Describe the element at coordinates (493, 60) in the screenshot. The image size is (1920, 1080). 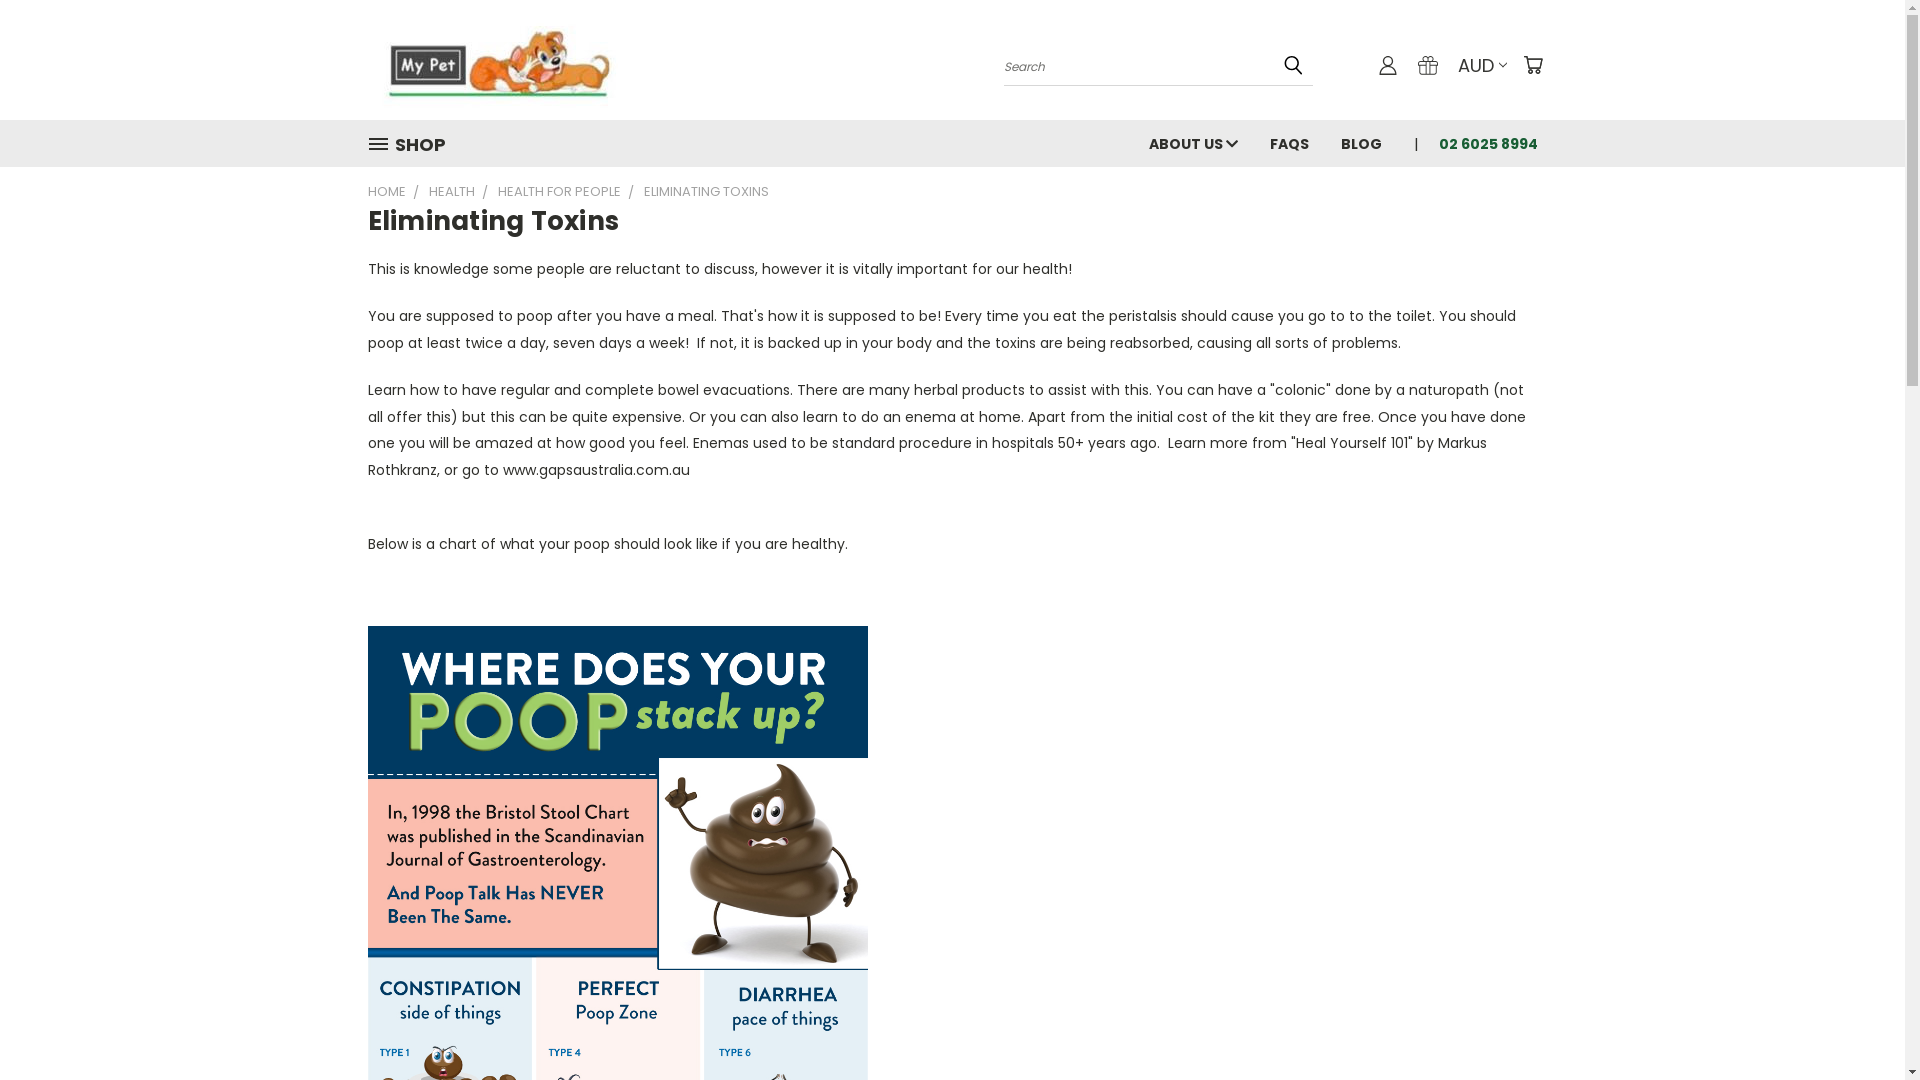
I see `My Pet` at that location.